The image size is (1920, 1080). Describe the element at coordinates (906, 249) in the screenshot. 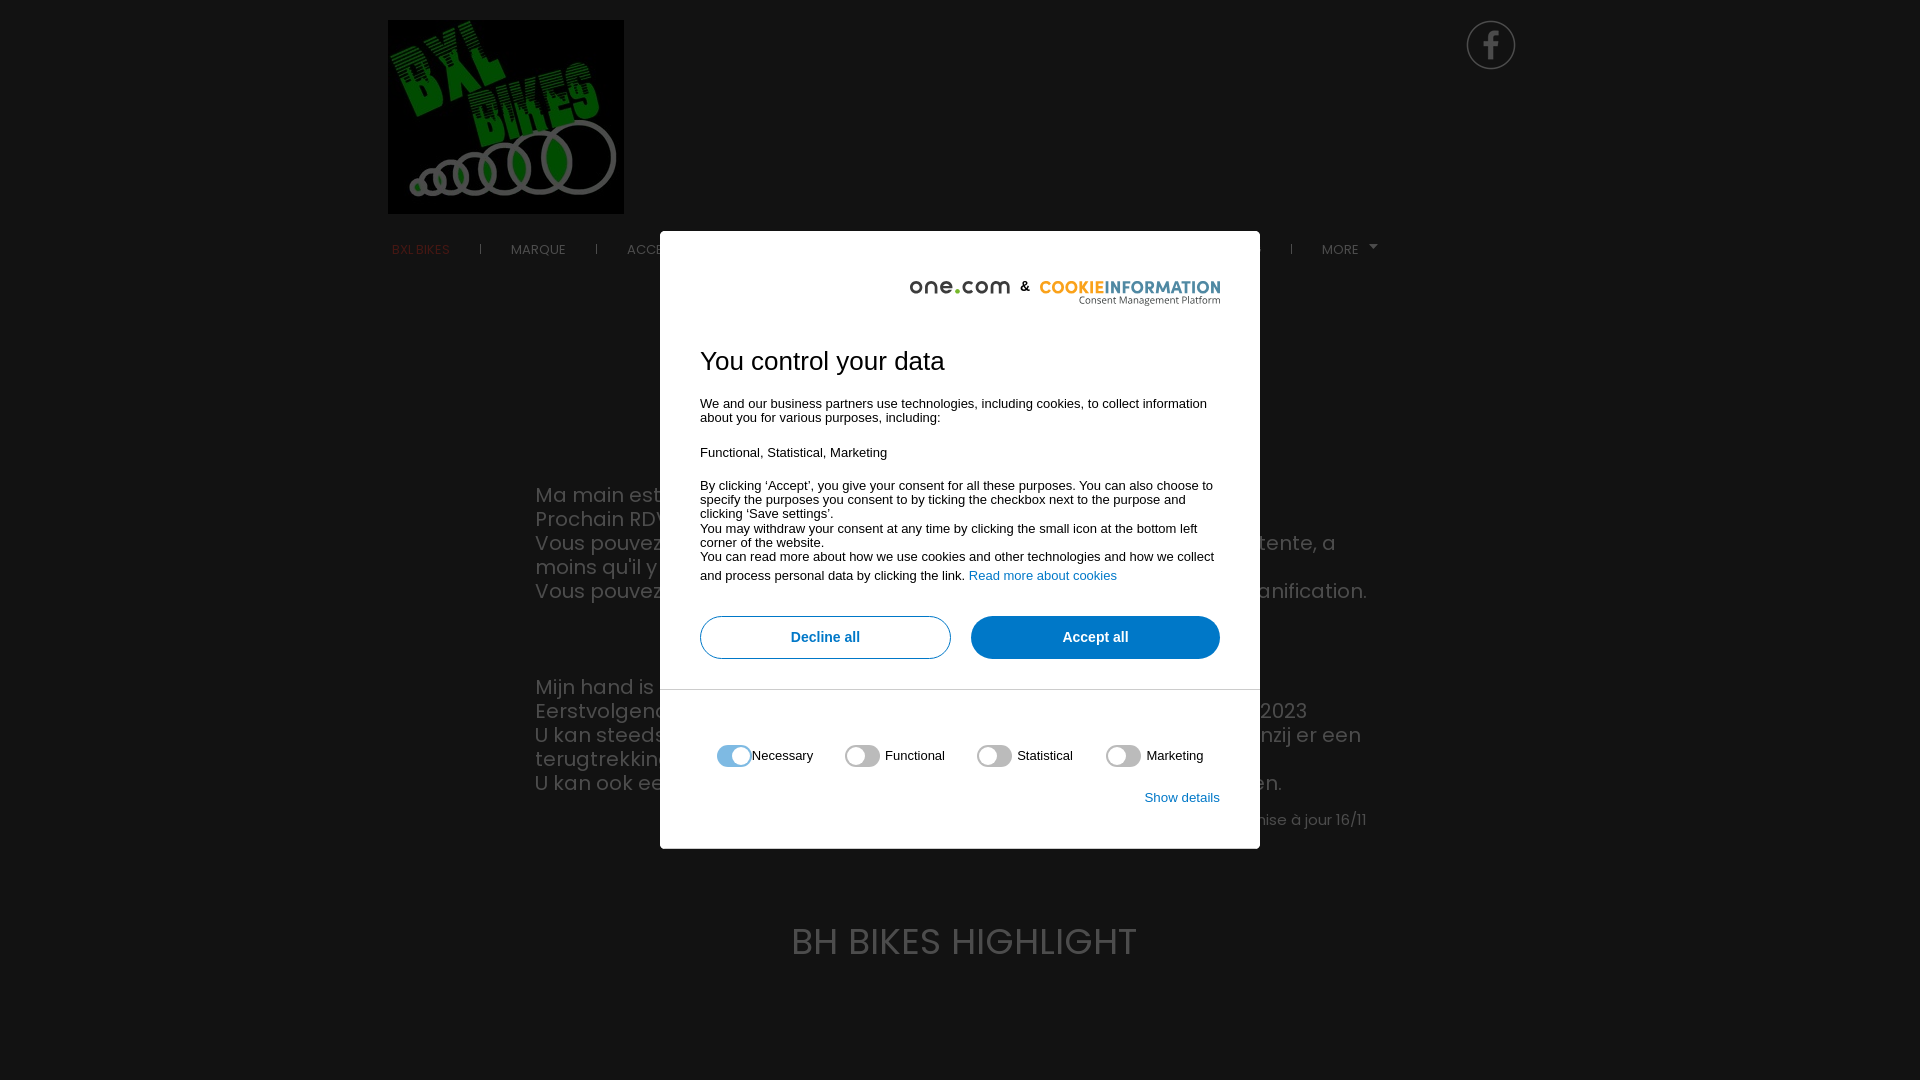

I see `PROMO` at that location.